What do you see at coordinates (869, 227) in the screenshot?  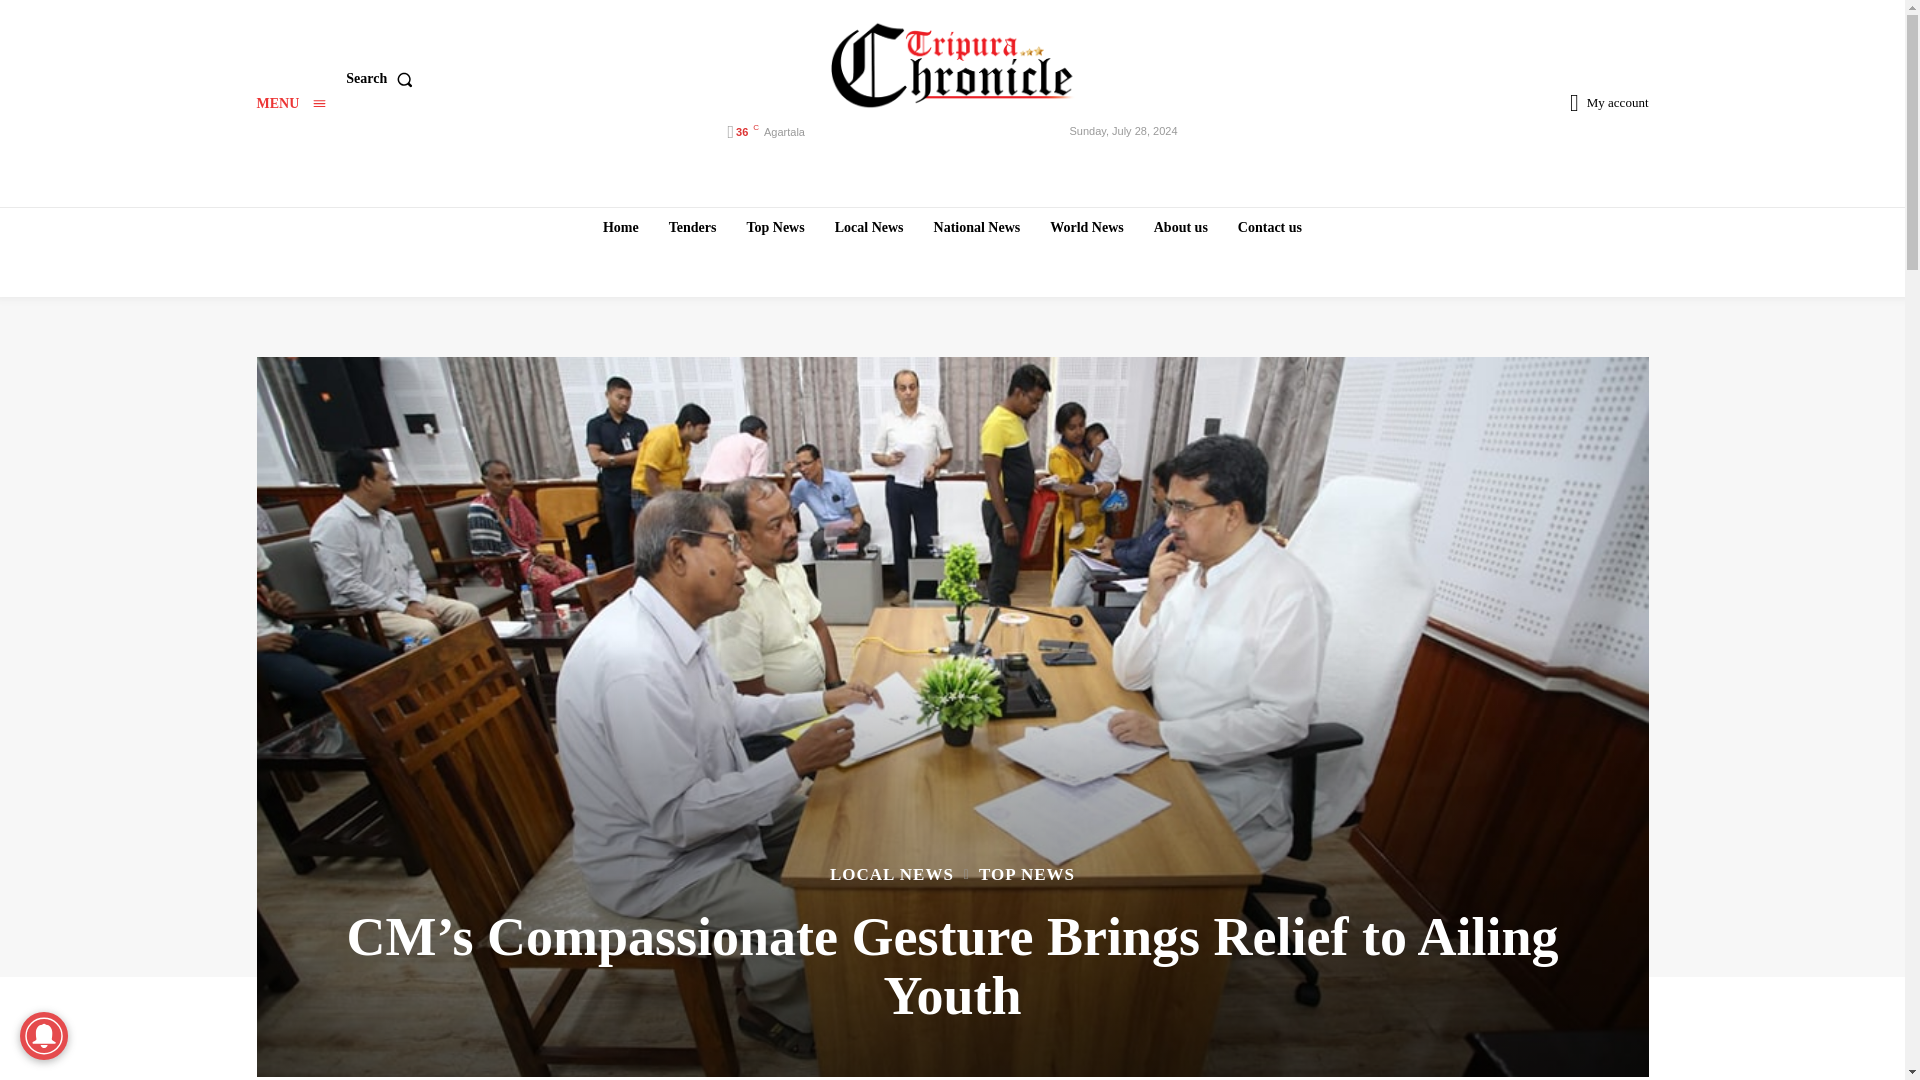 I see `Local News` at bounding box center [869, 227].